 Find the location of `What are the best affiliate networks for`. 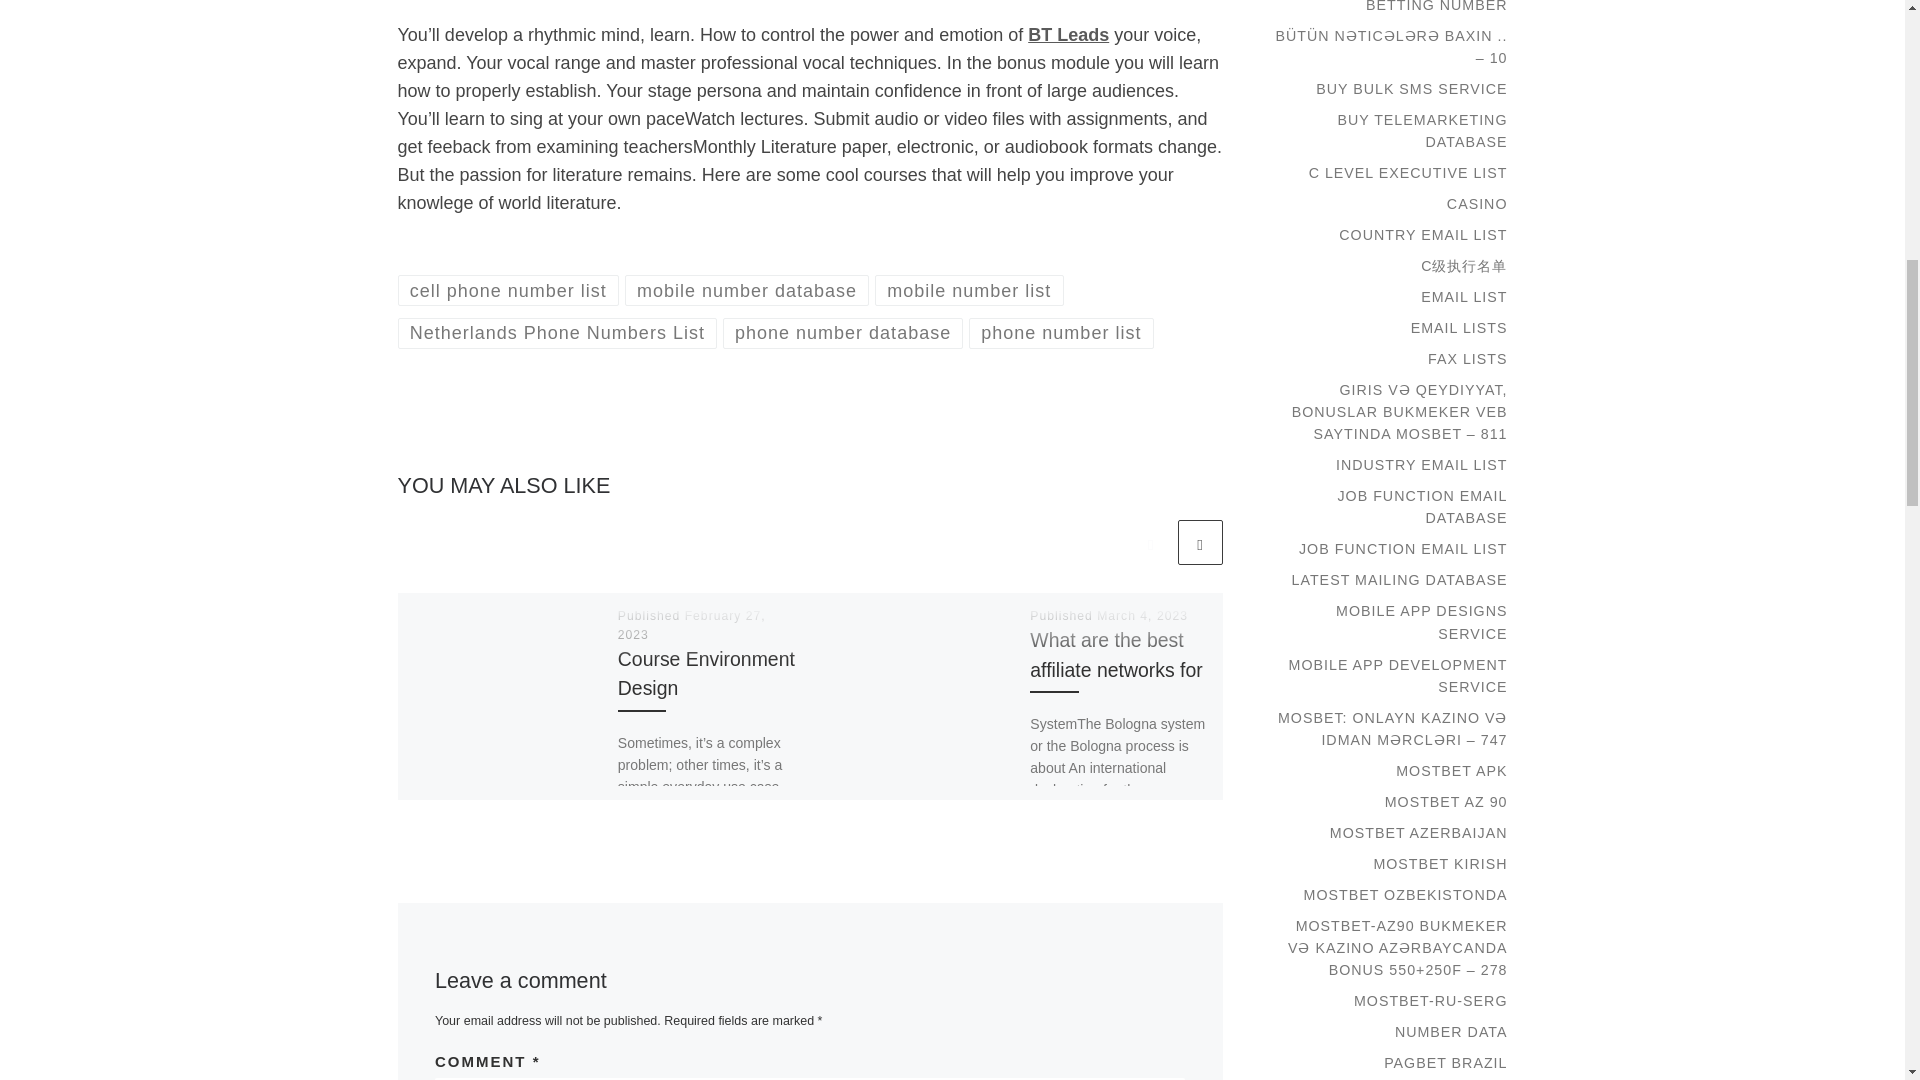

What are the best affiliate networks for is located at coordinates (1115, 654).